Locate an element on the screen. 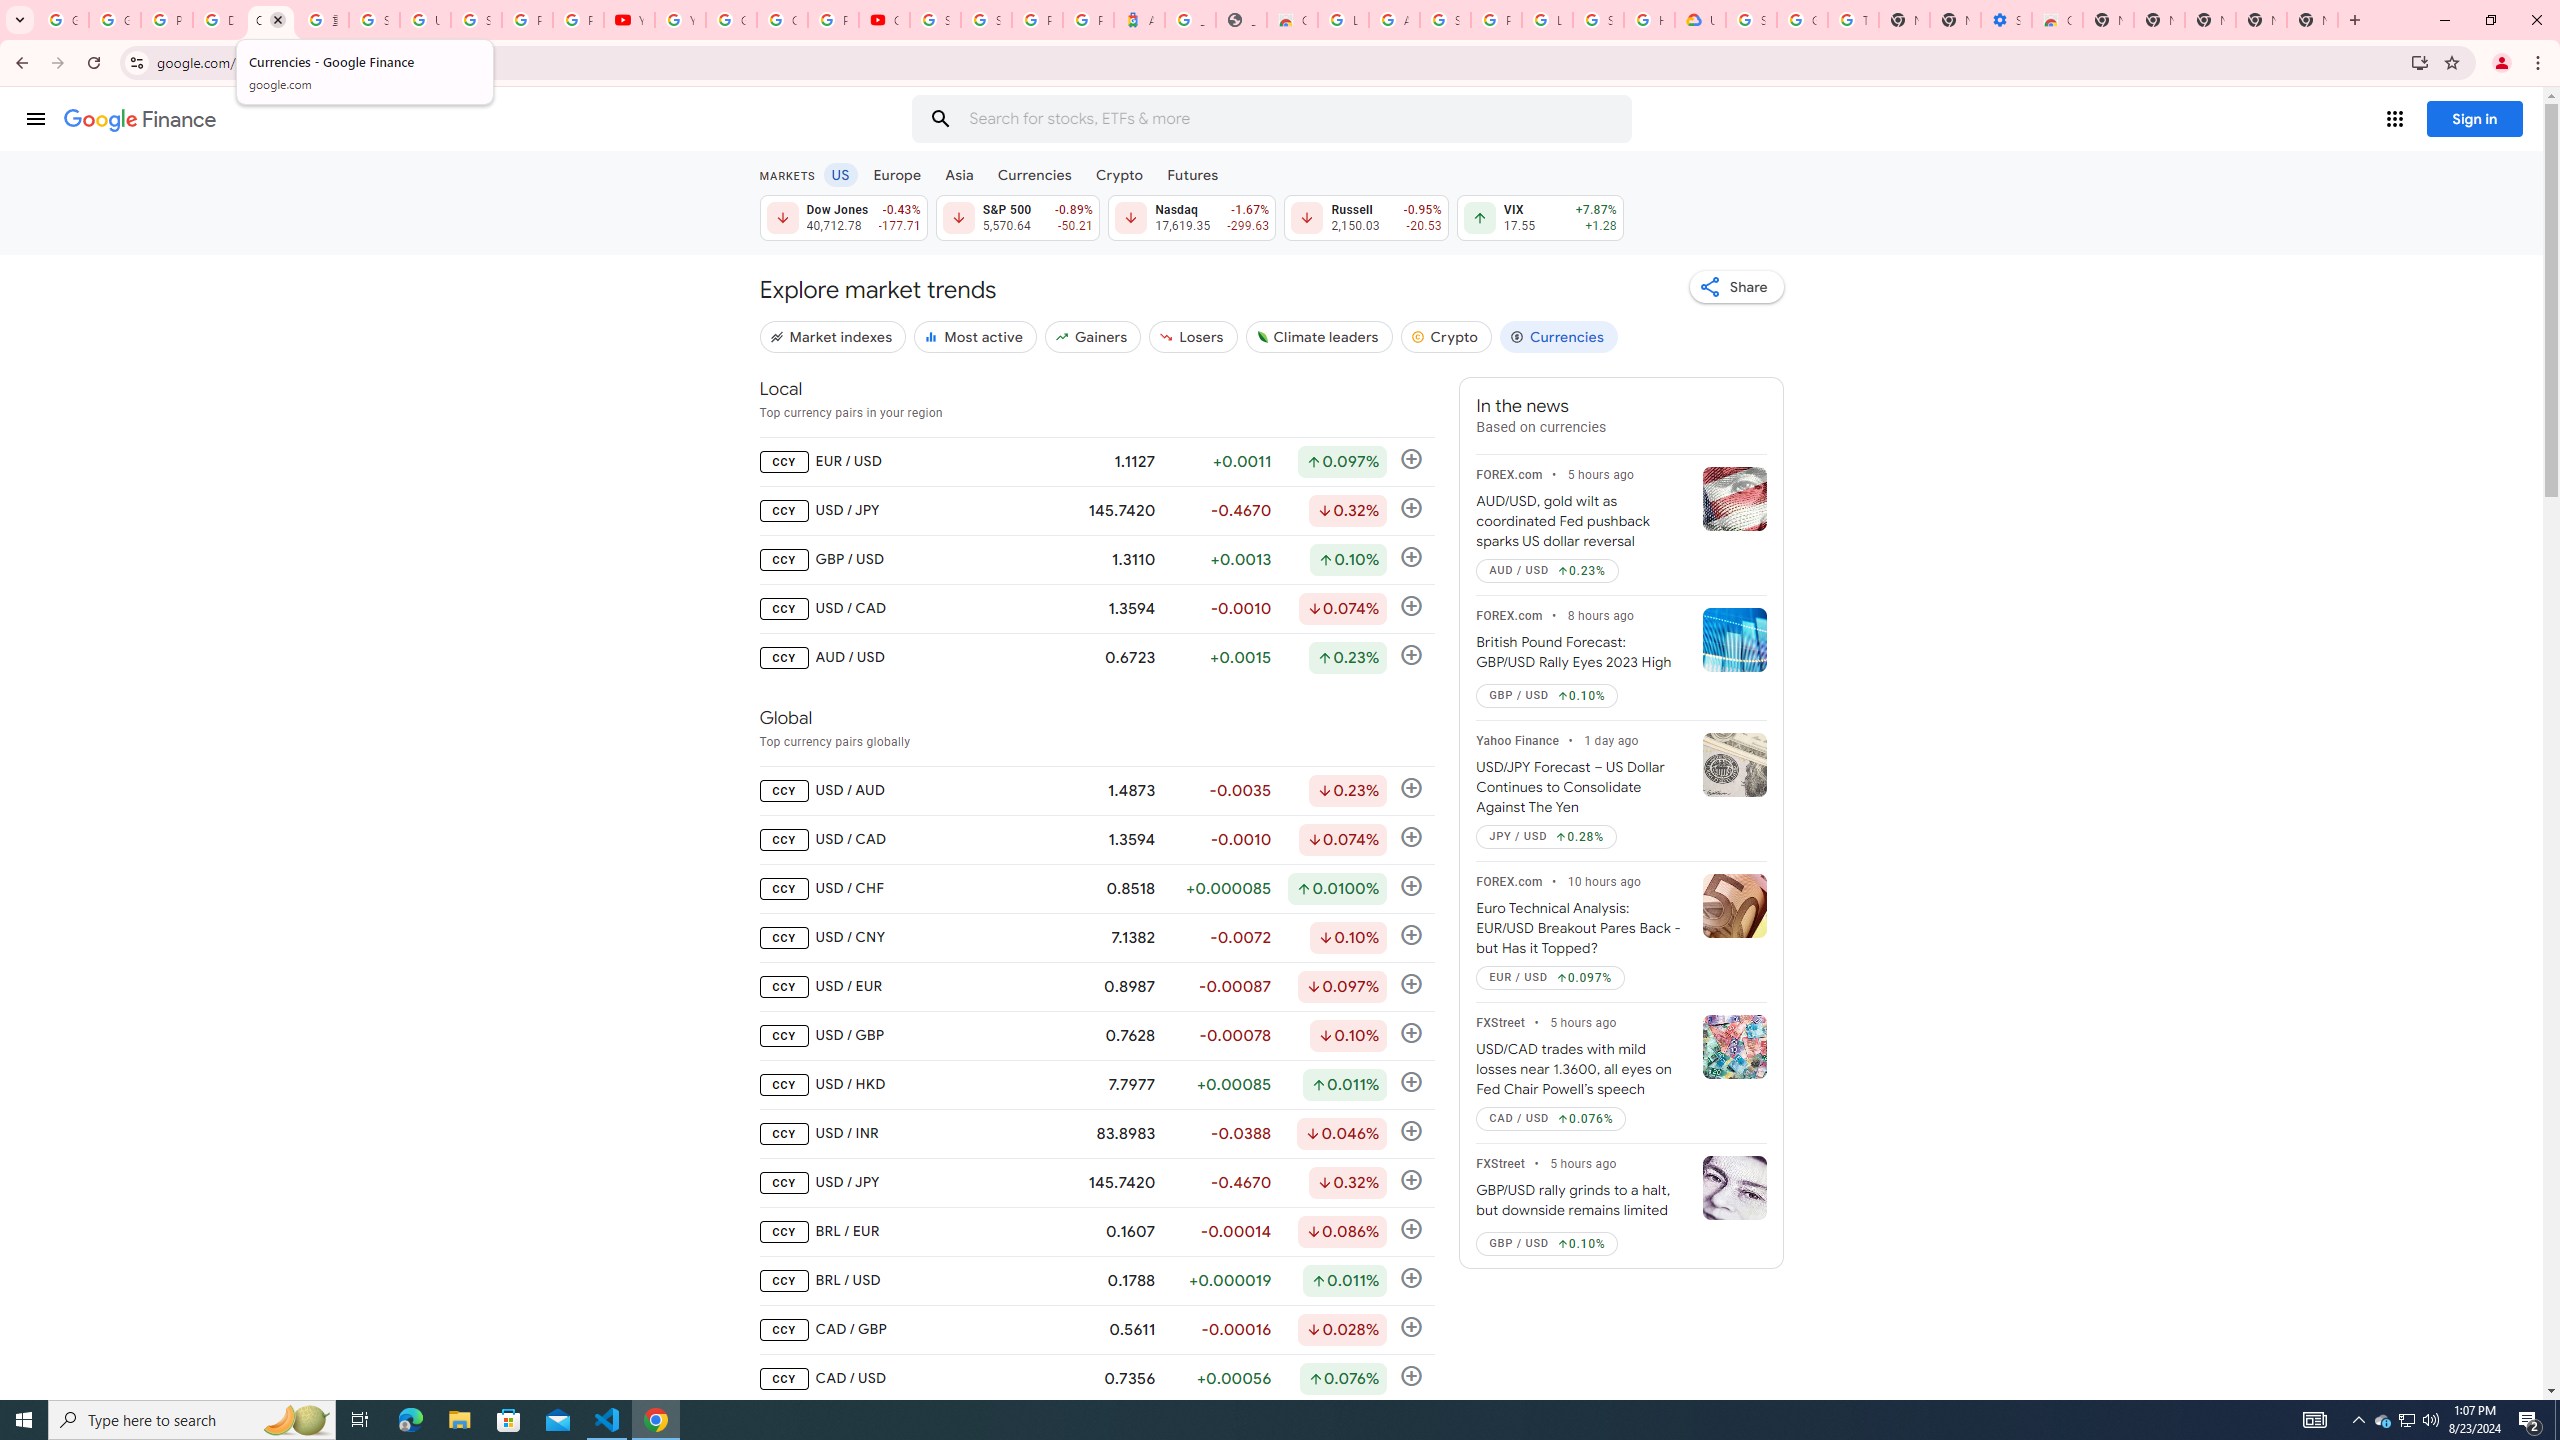  CCY GBP / USD 1.3110 +0.0013 Up by 0.077% Follow is located at coordinates (1096, 560).